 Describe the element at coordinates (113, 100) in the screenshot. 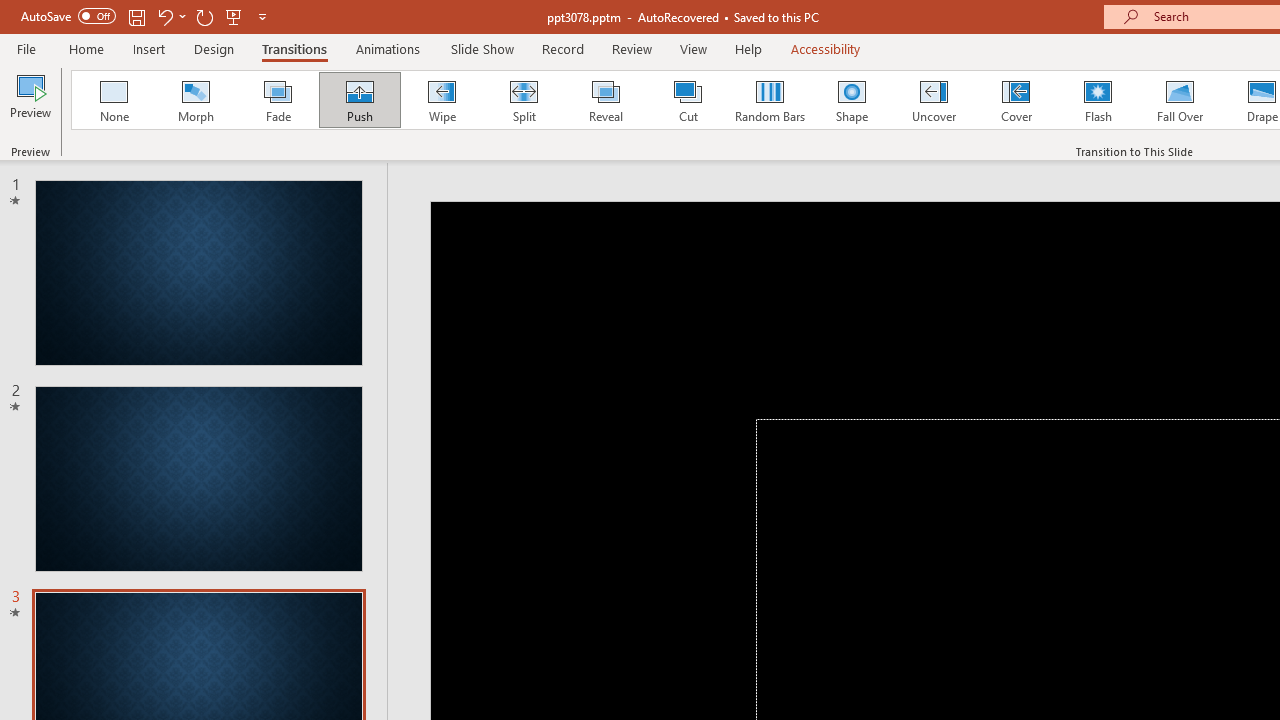

I see `None` at that location.